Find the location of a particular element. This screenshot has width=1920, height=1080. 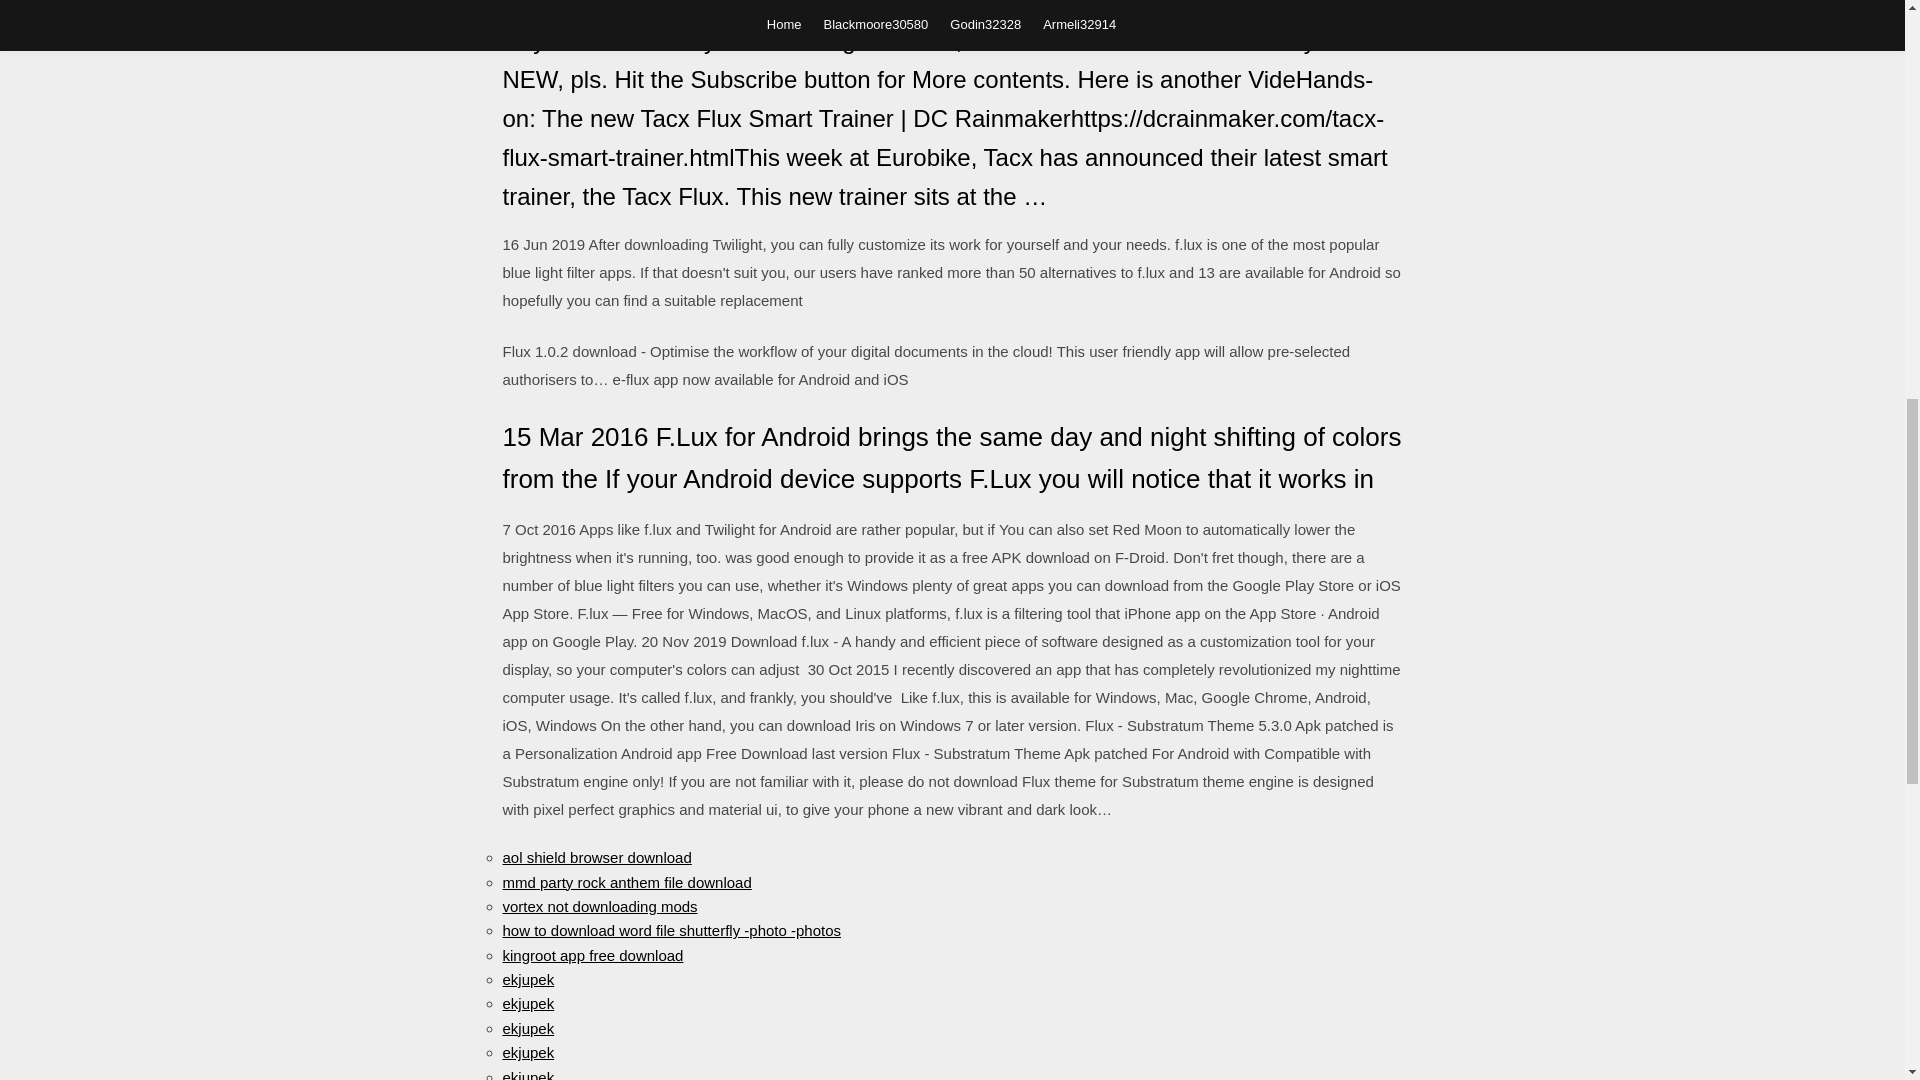

ekjupek is located at coordinates (528, 1052).